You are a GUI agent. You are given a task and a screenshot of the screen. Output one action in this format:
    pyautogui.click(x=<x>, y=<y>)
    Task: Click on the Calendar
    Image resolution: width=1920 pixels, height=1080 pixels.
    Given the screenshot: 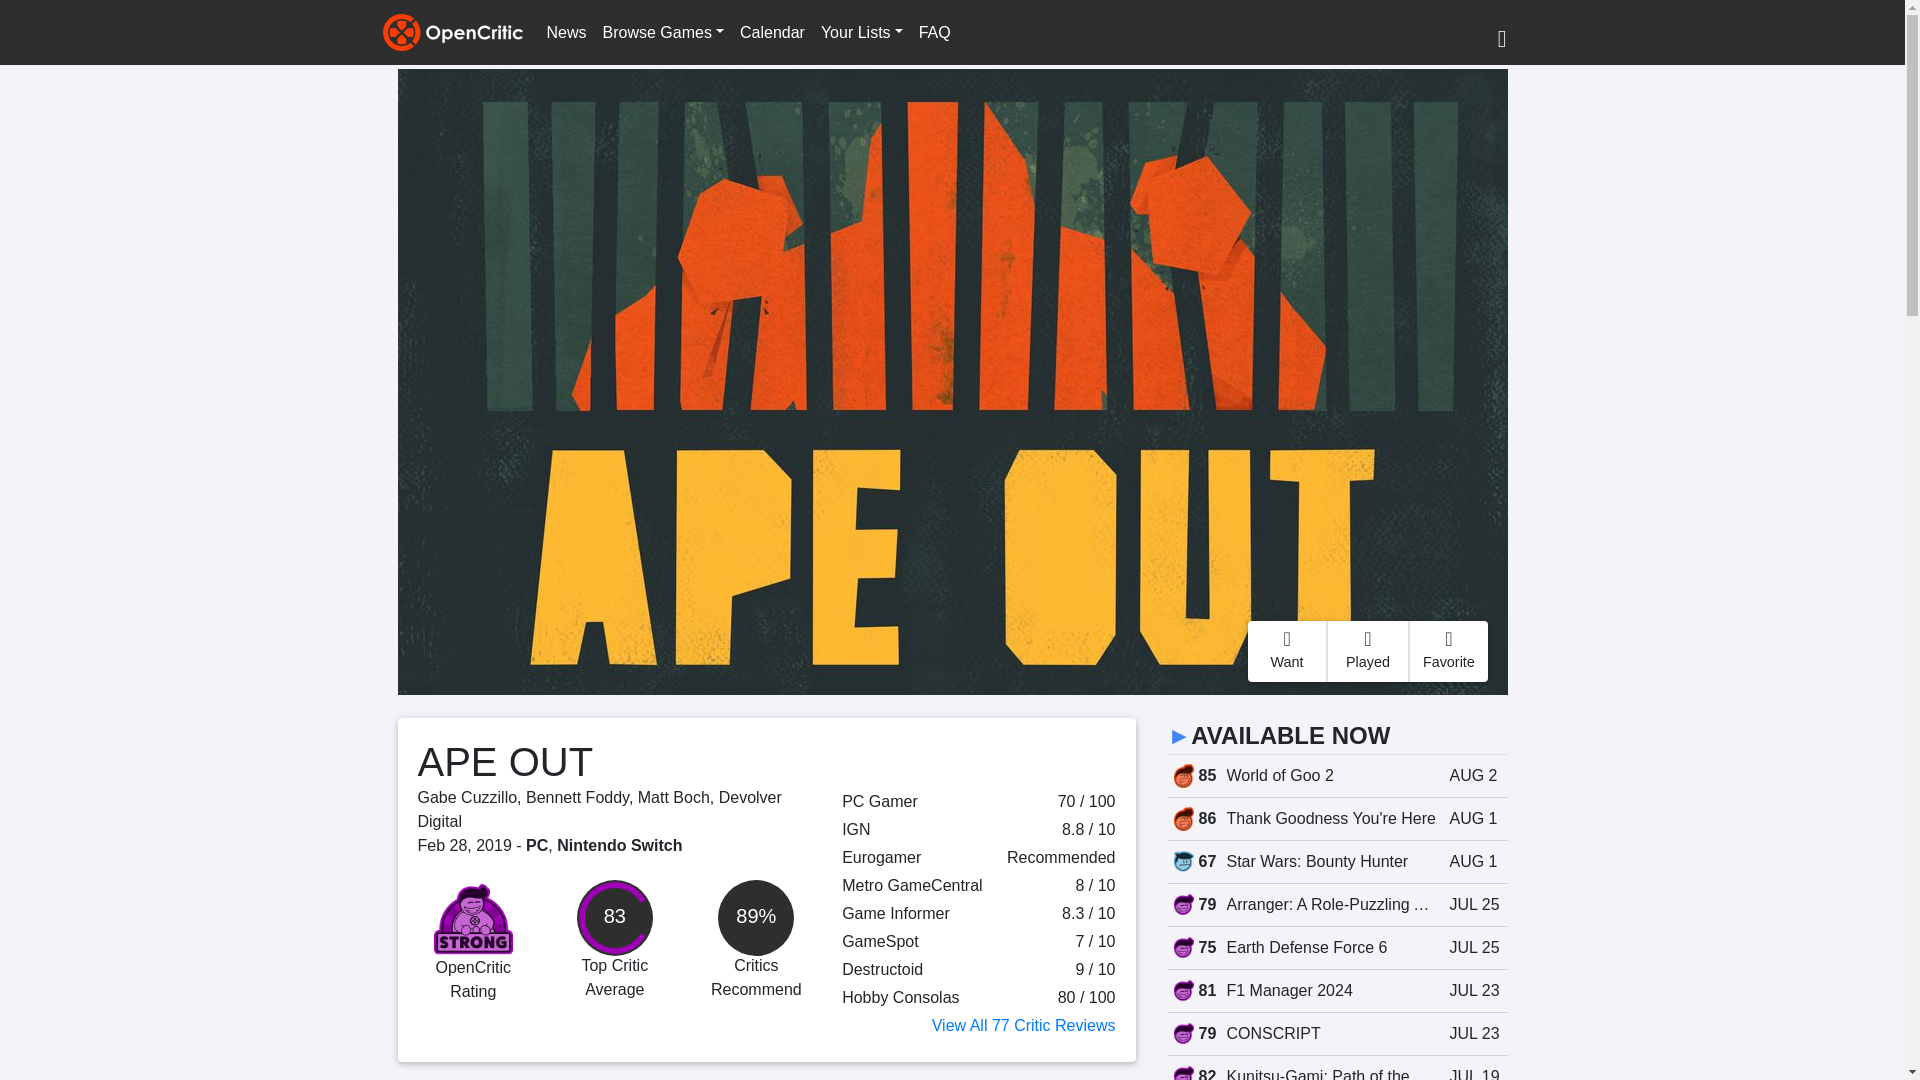 What is the action you would take?
    pyautogui.click(x=772, y=31)
    